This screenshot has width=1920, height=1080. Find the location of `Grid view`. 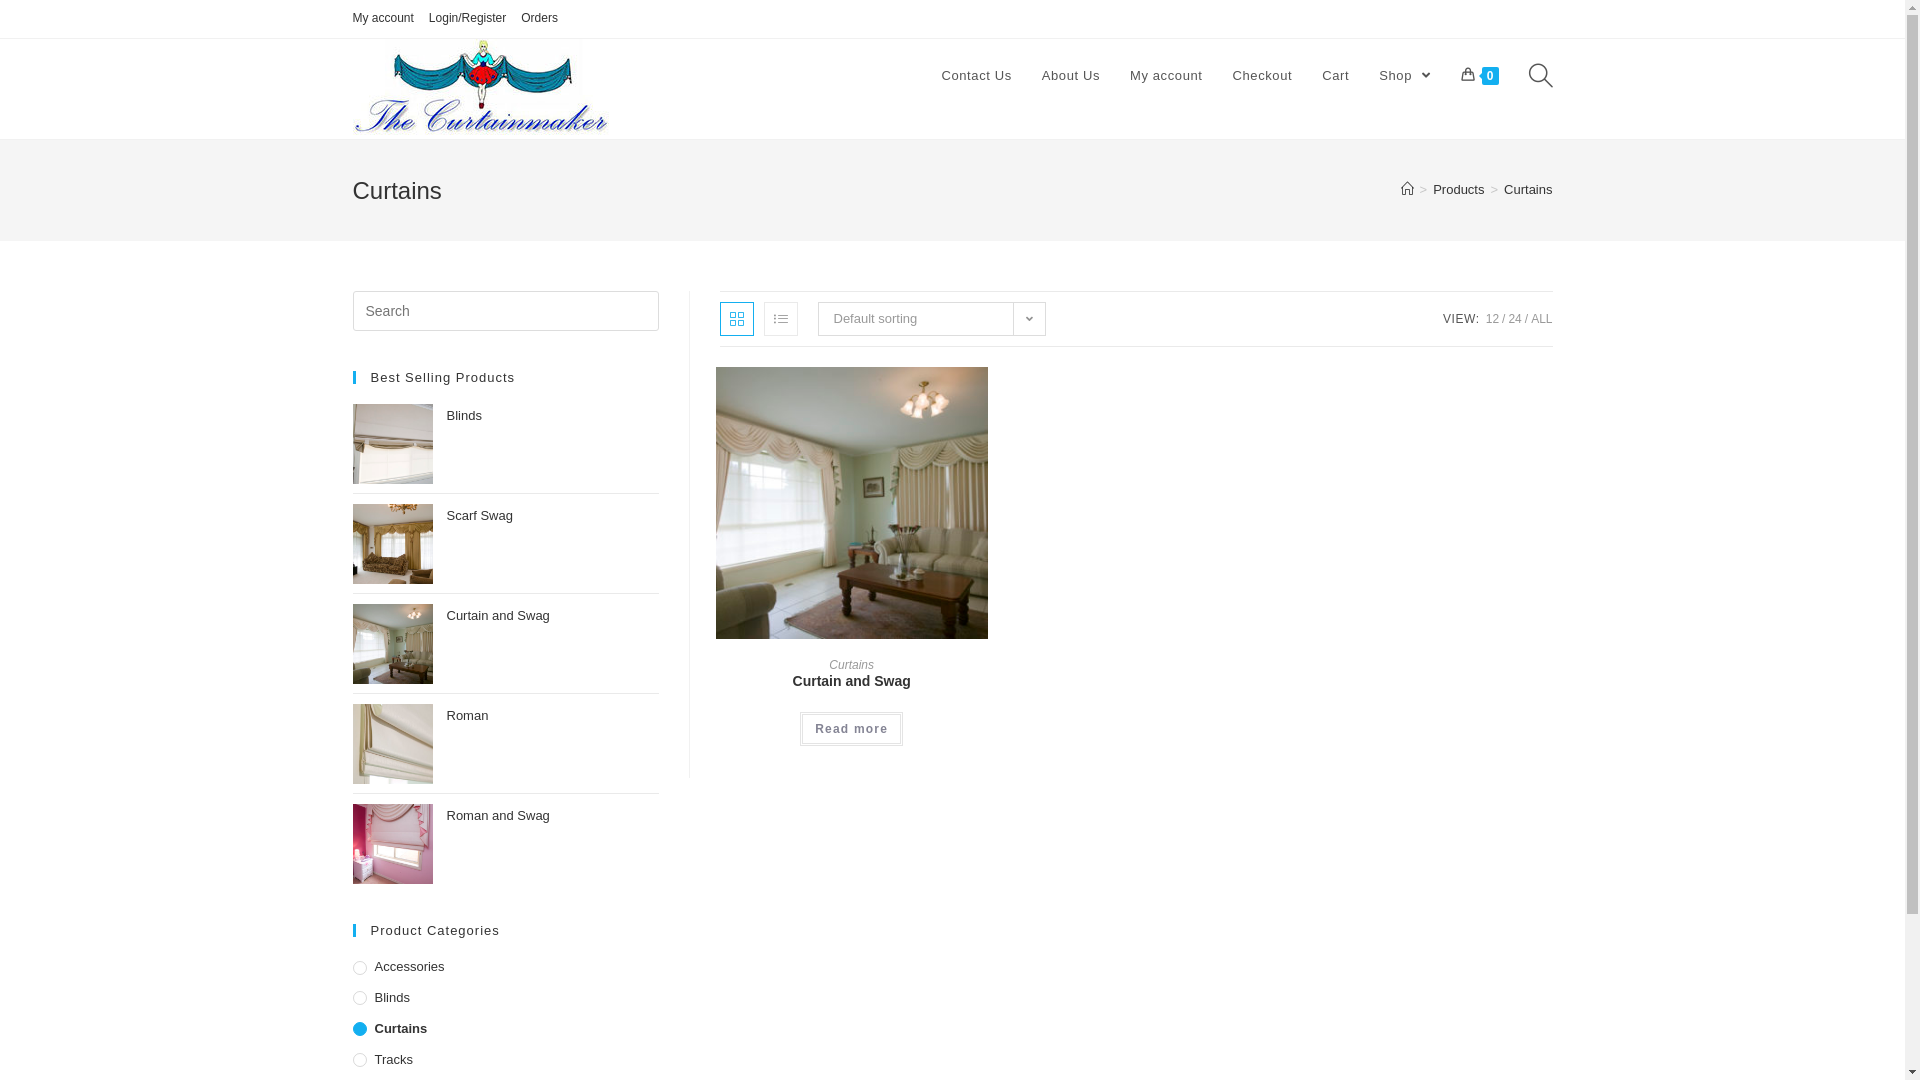

Grid view is located at coordinates (737, 319).